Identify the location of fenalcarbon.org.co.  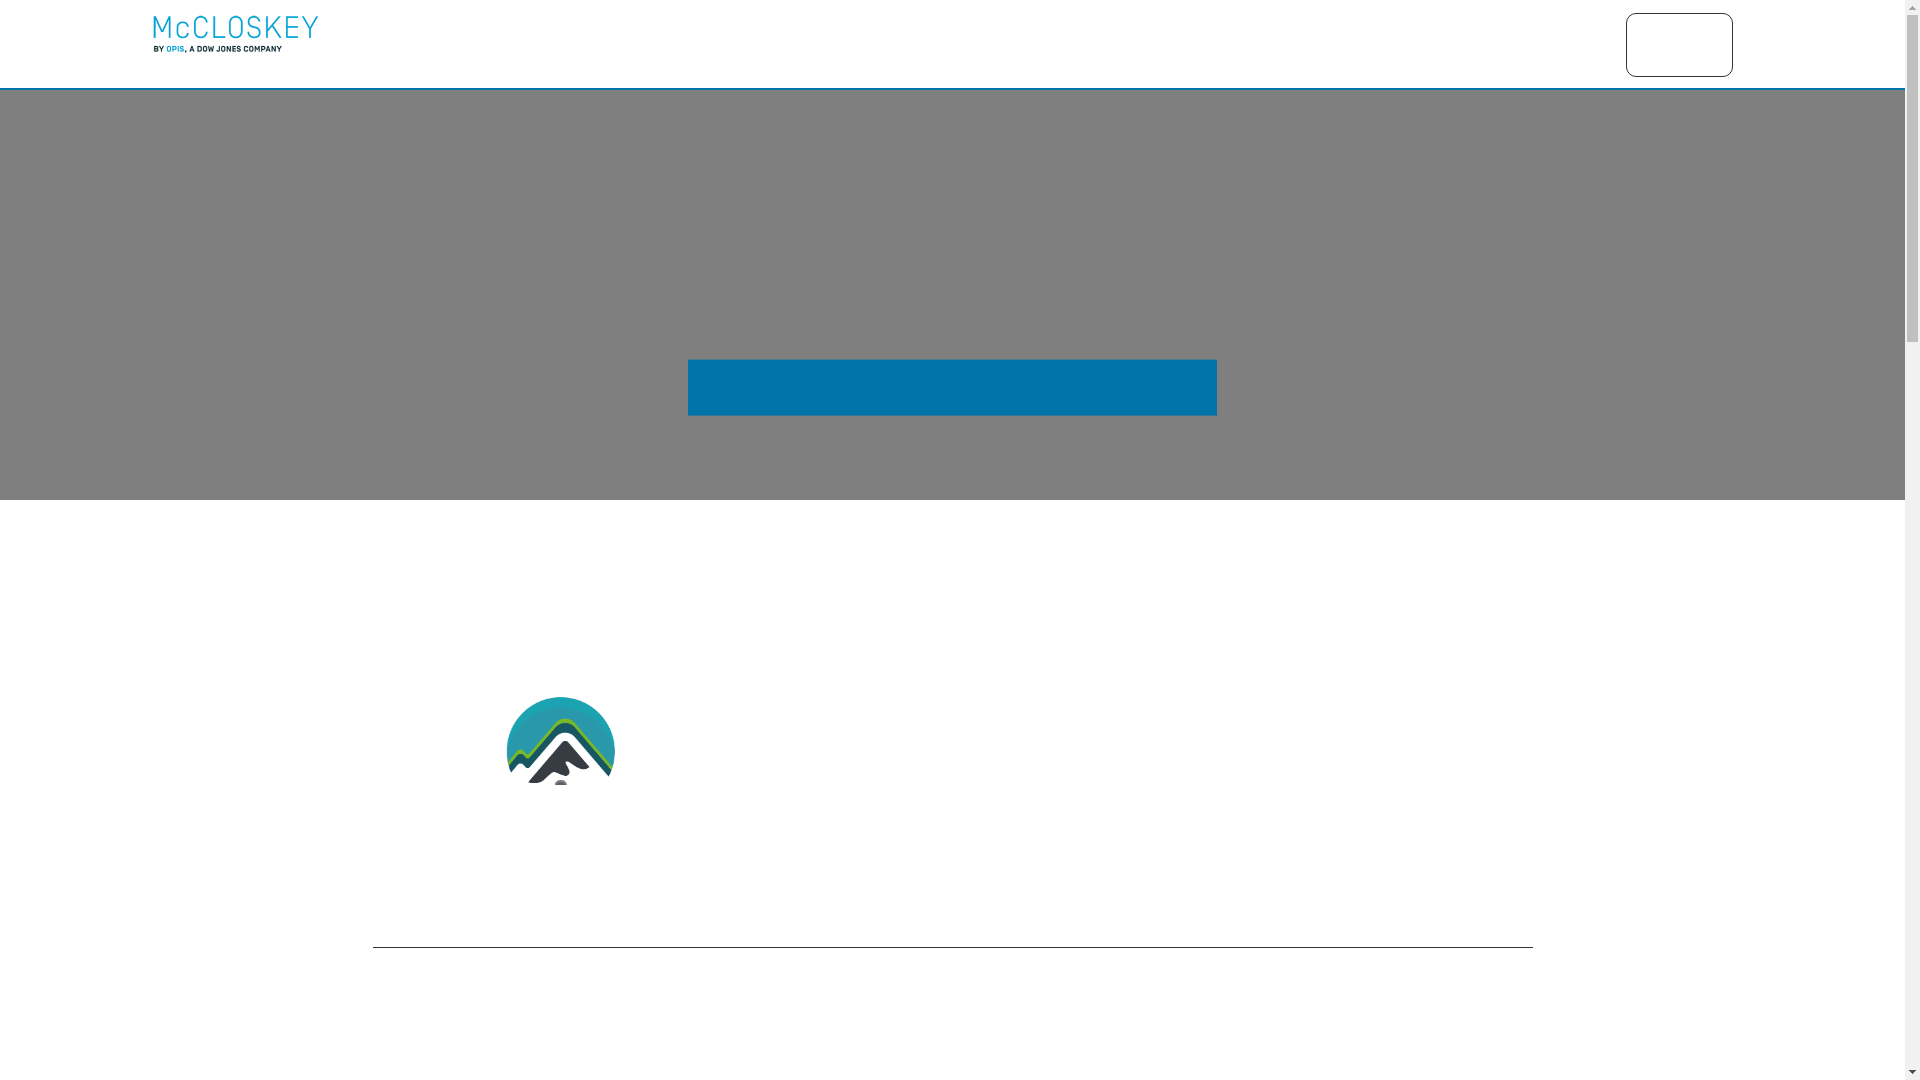
(995, 777).